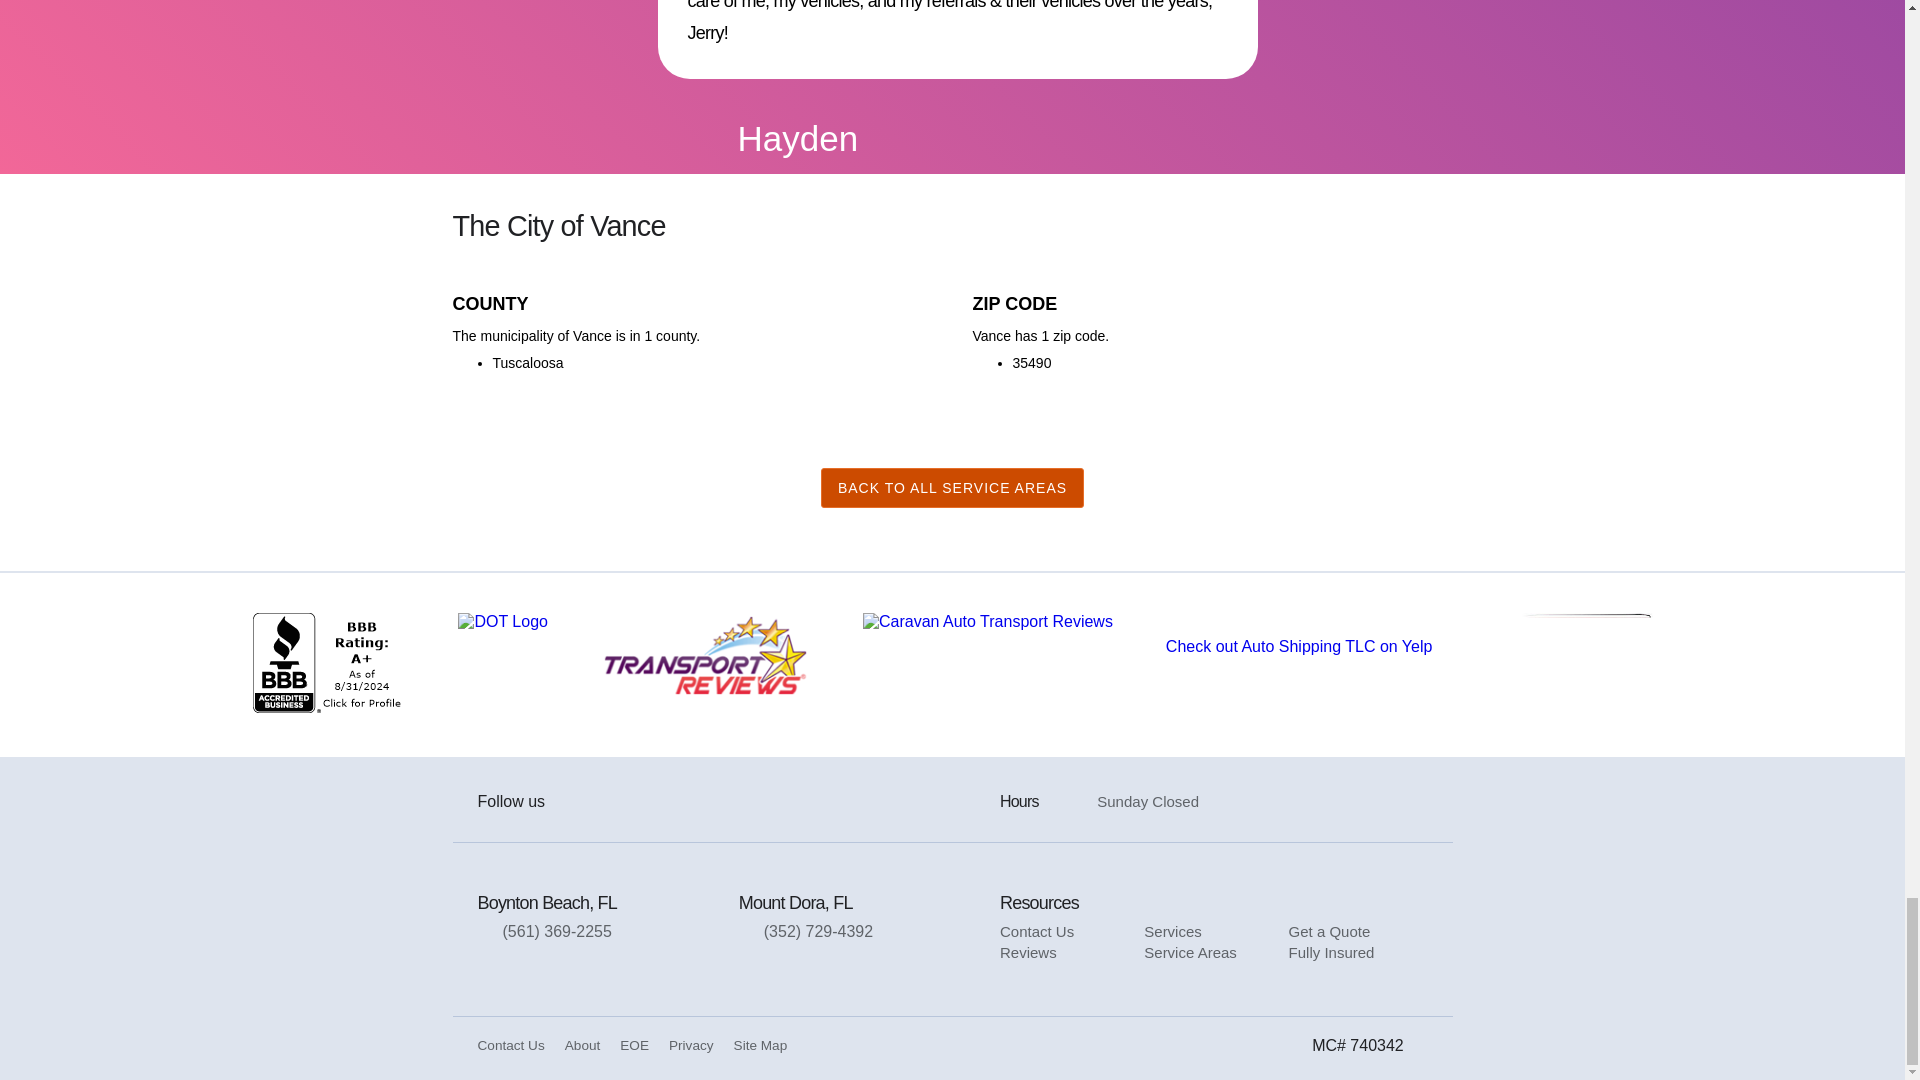 The width and height of the screenshot is (1920, 1080). Describe the element at coordinates (589, 802) in the screenshot. I see `facebook` at that location.